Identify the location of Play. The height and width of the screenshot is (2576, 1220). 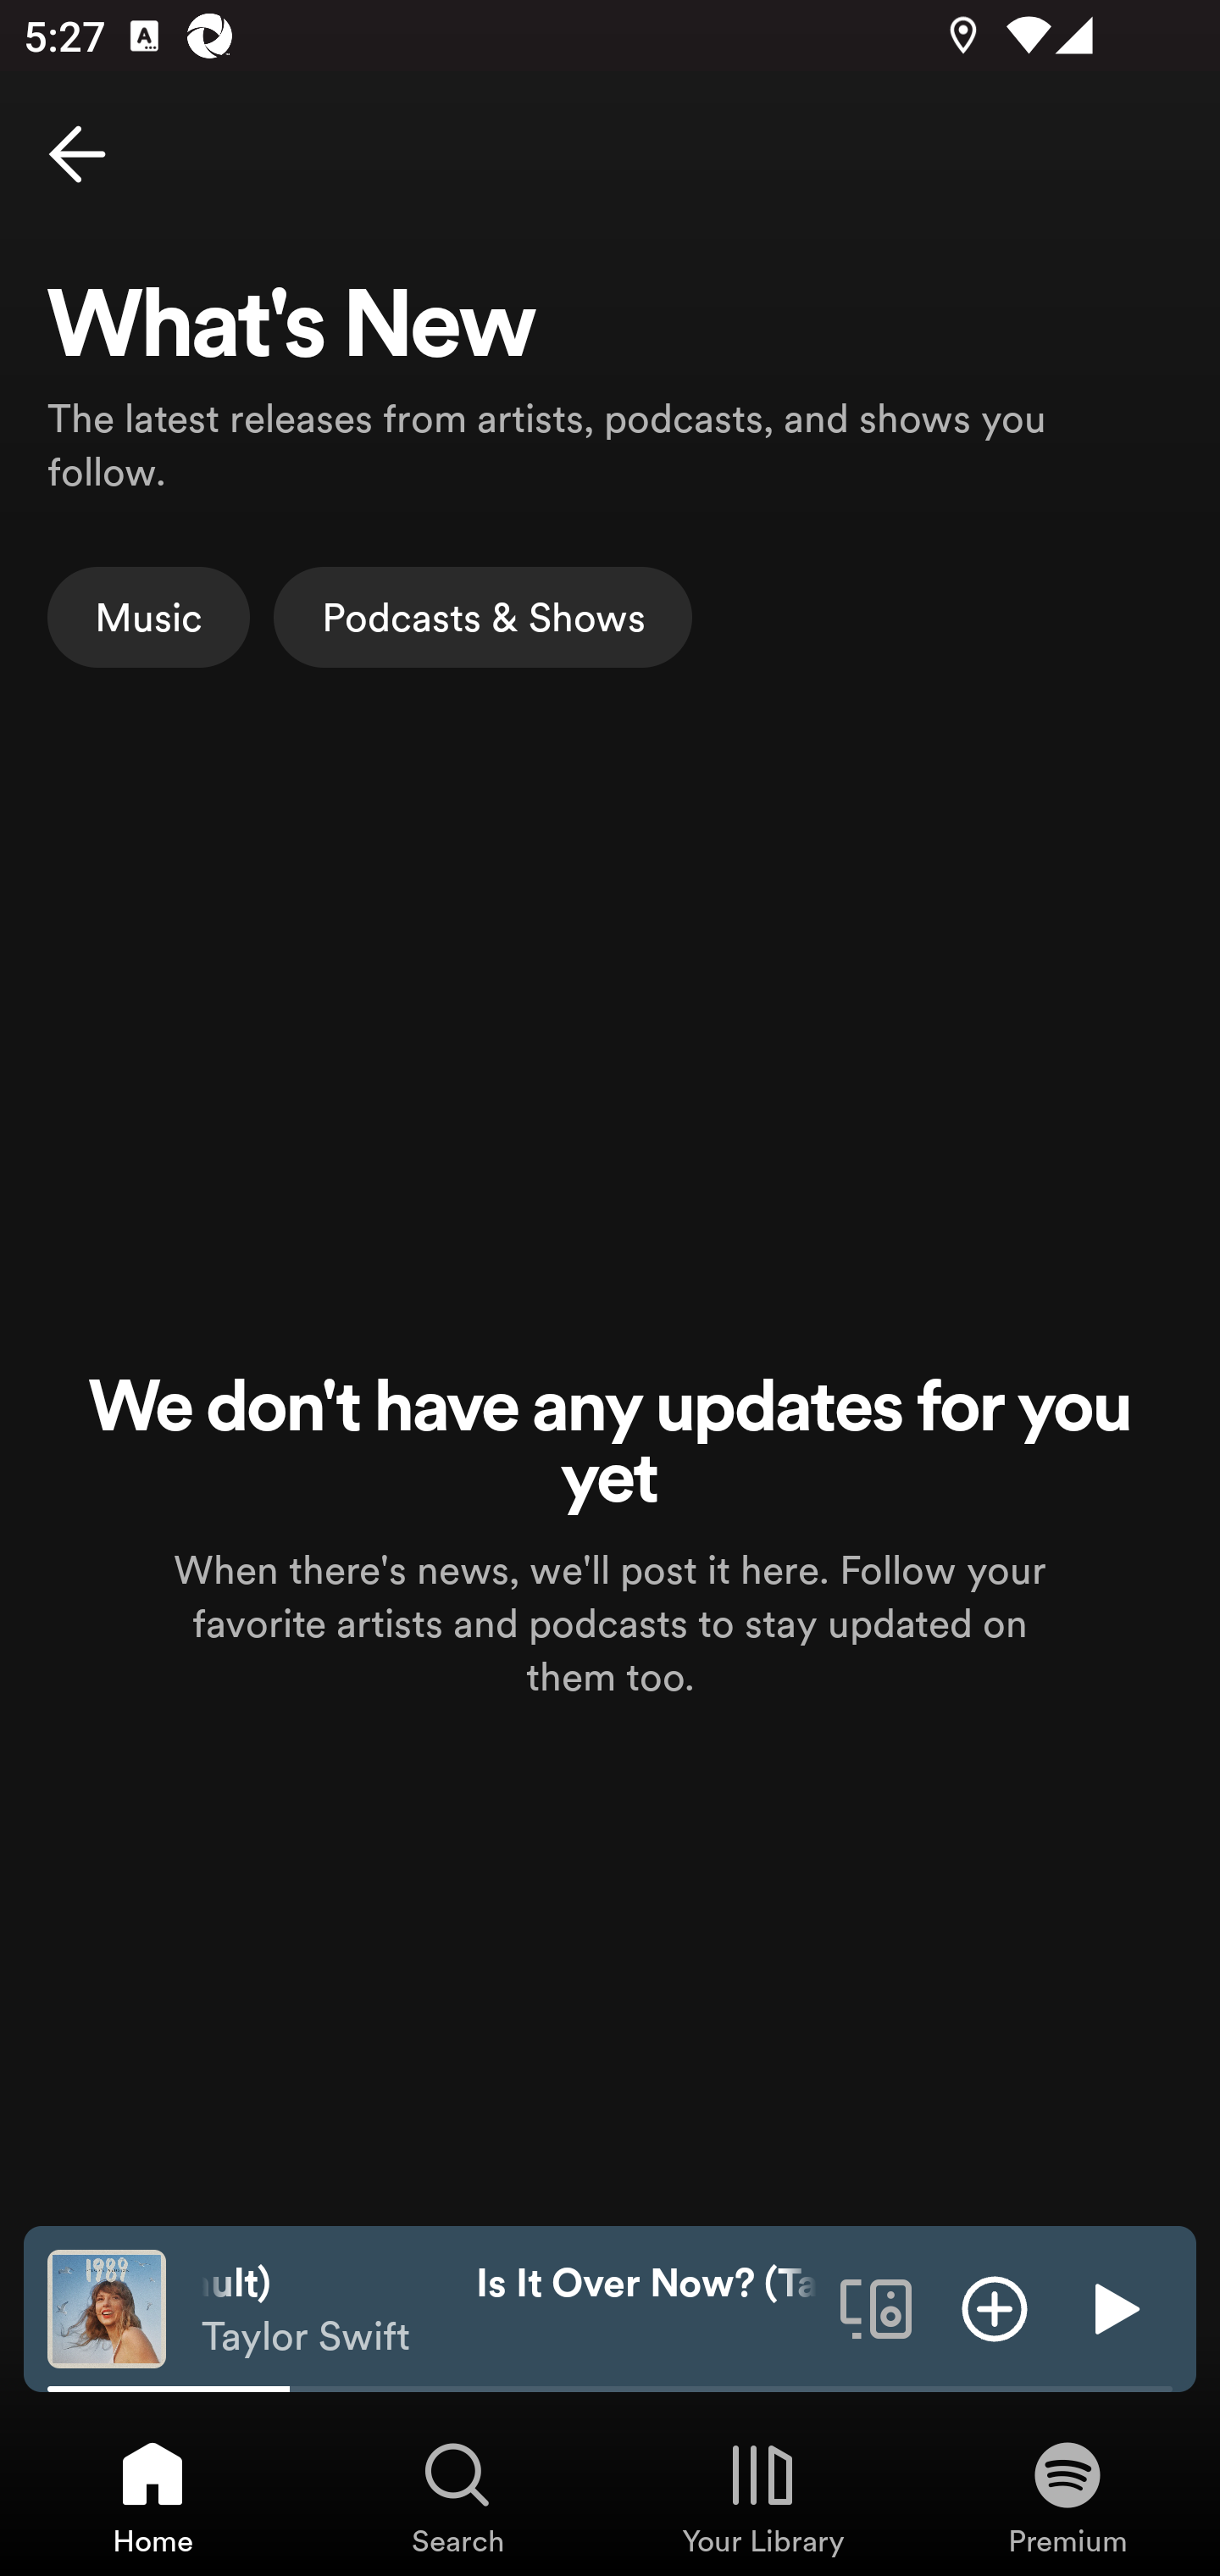
(1113, 2307).